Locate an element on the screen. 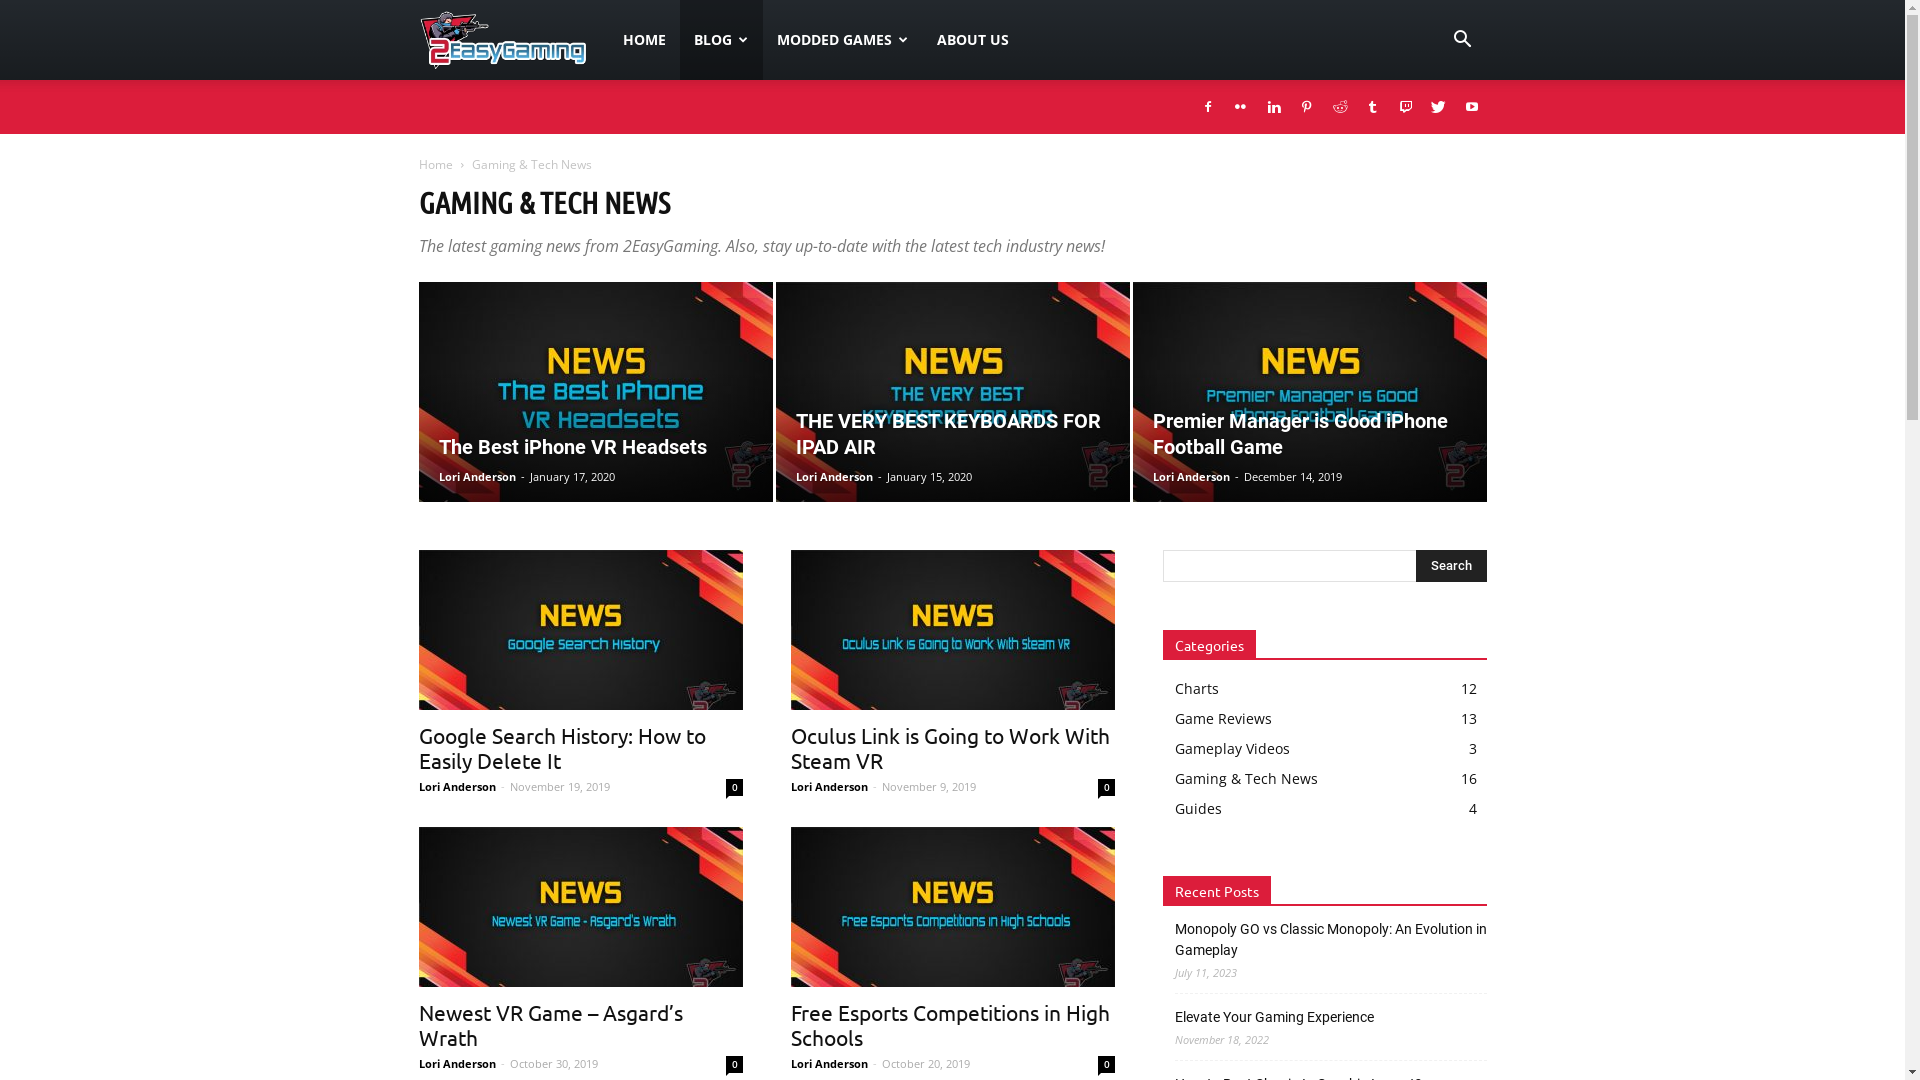 The image size is (1920, 1080). Oculus Link is Going to Work With Steam VR is located at coordinates (952, 630).